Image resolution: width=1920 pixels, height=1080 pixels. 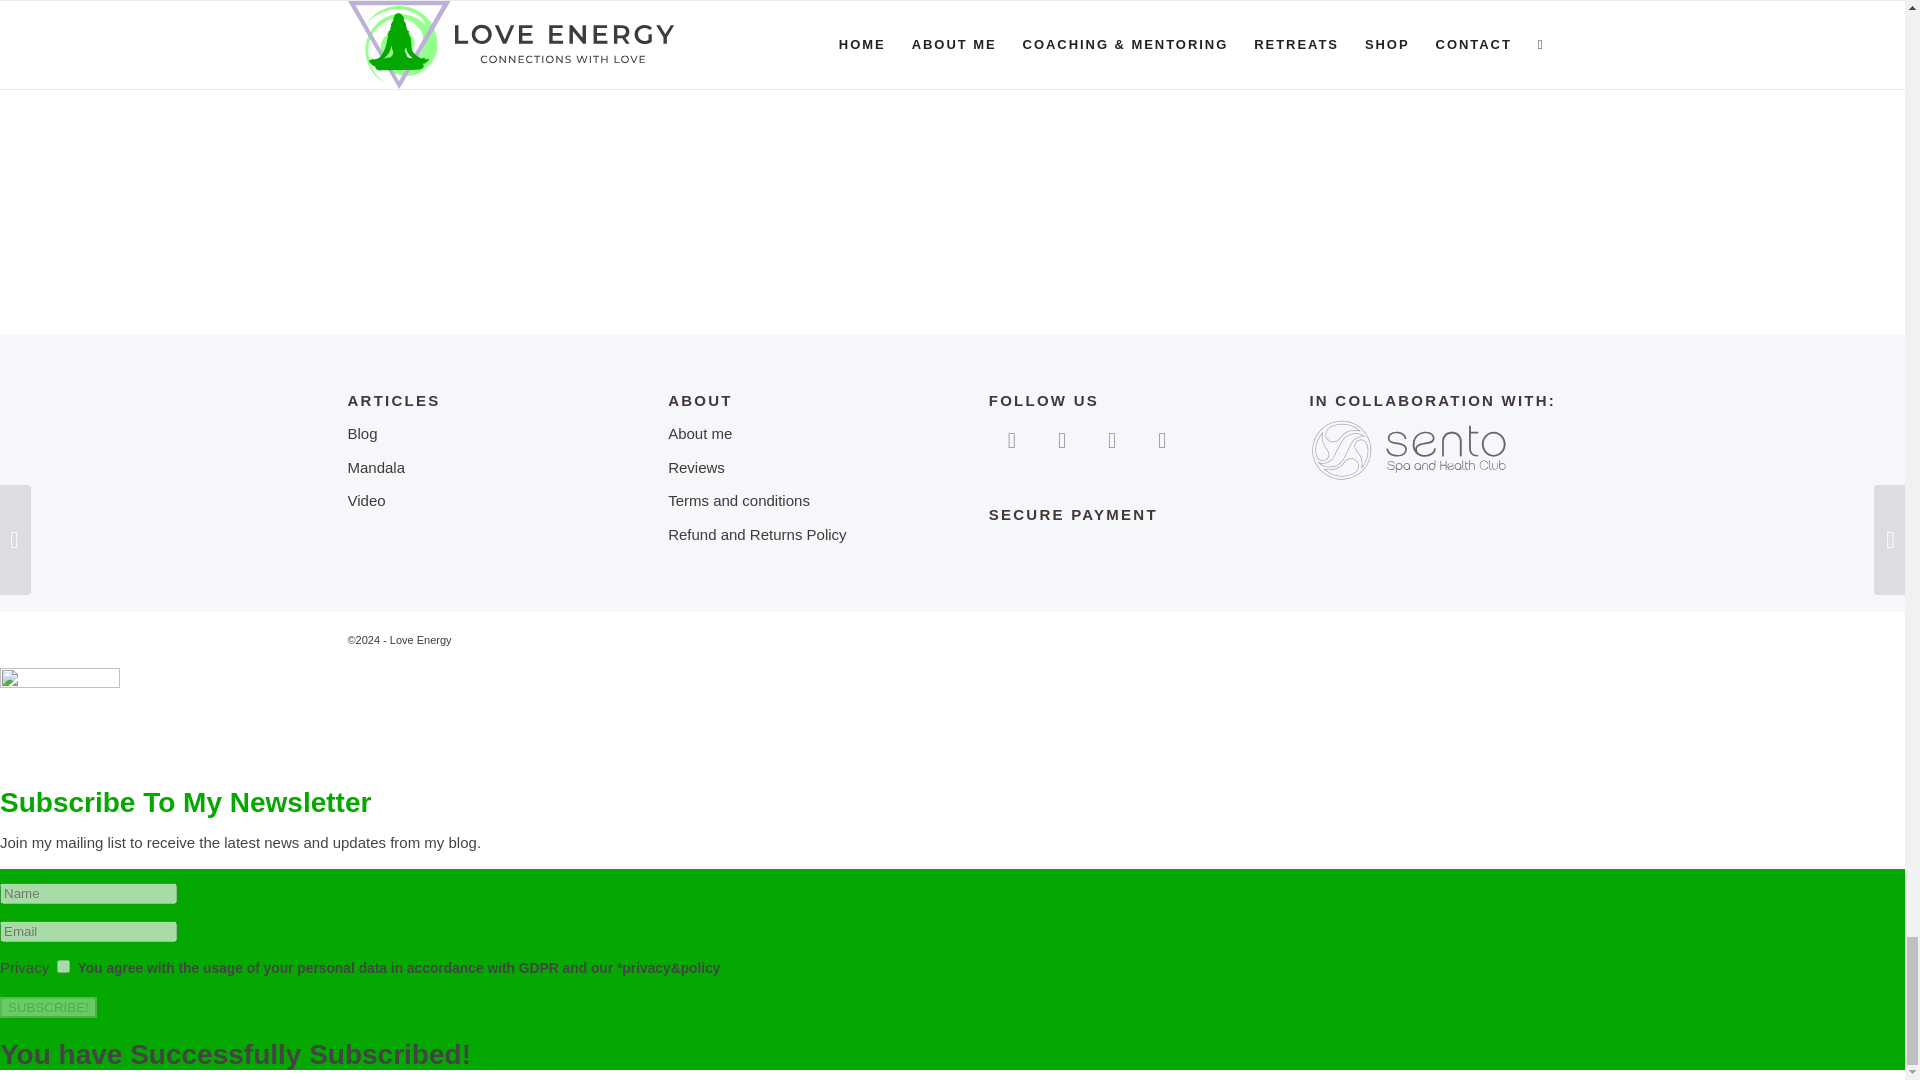 I want to click on Terms and conditions, so click(x=792, y=502).